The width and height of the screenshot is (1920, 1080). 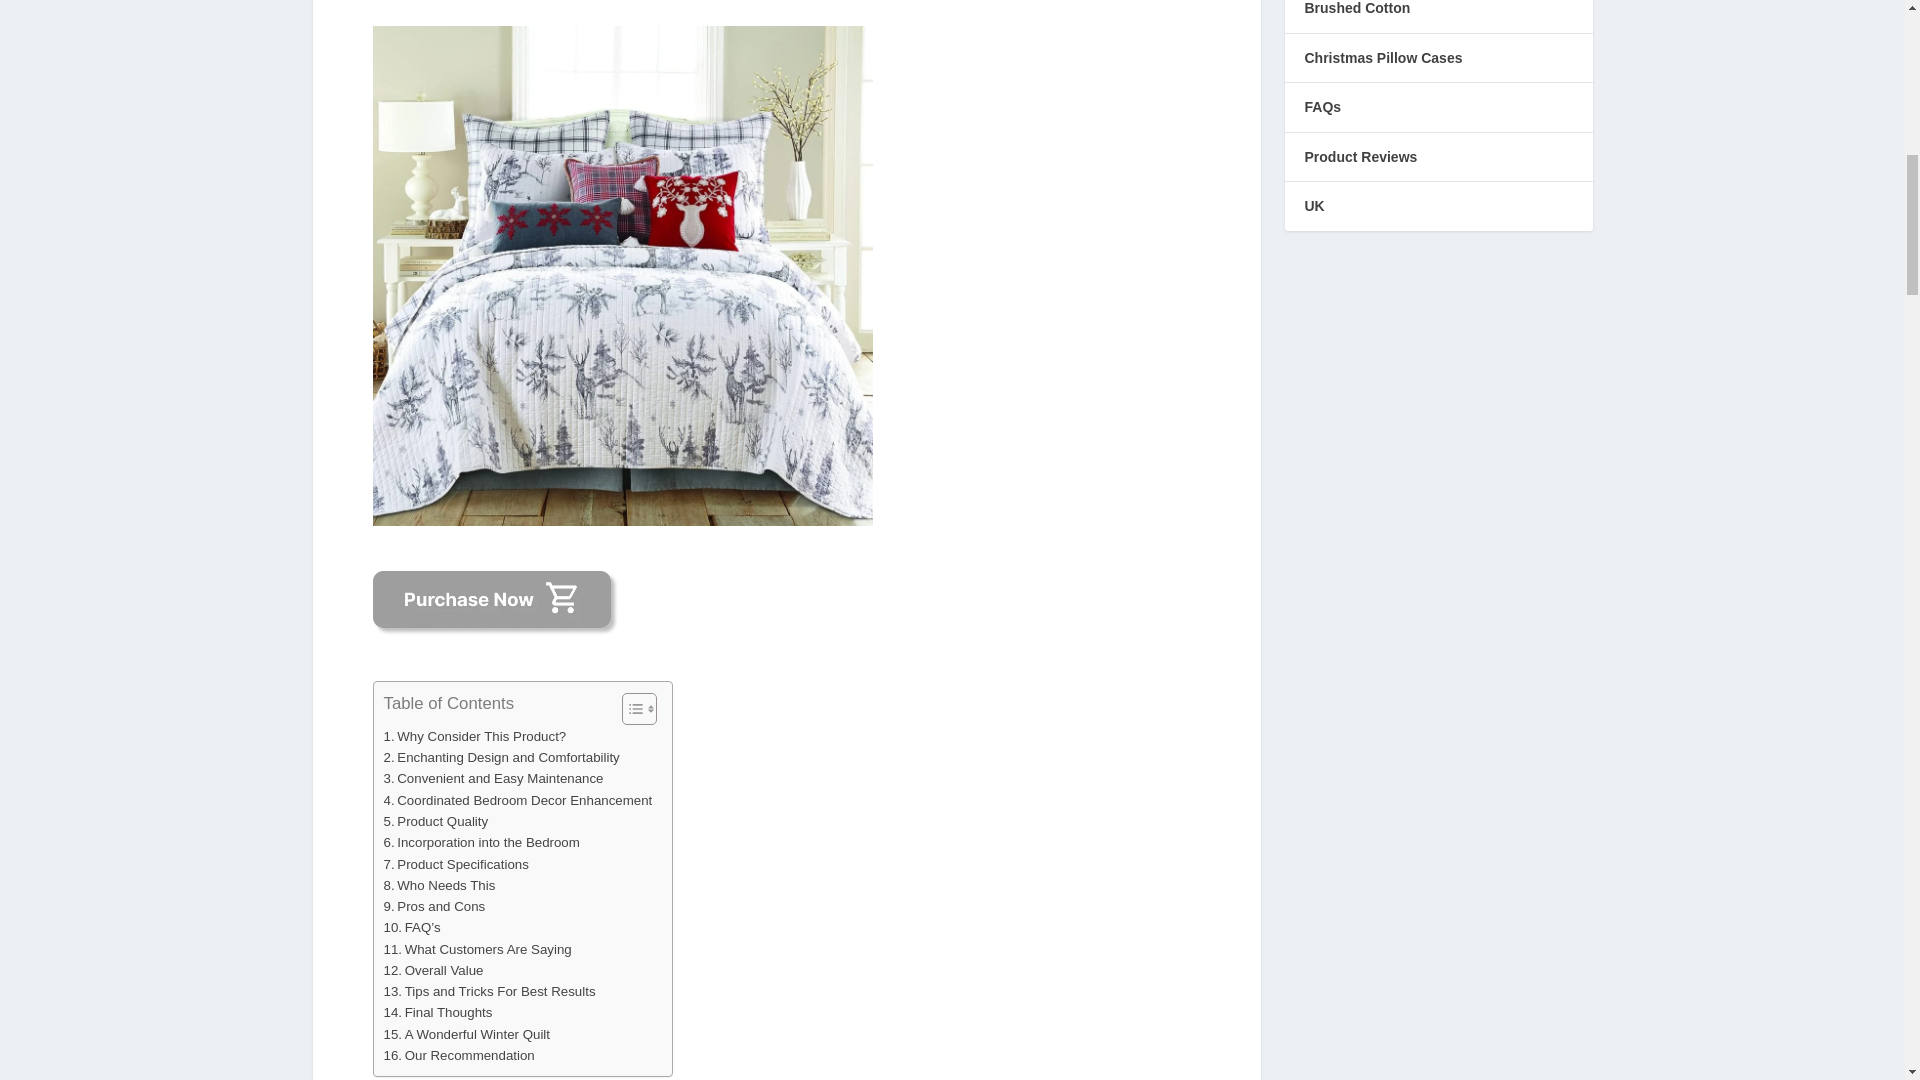 What do you see at coordinates (456, 864) in the screenshot?
I see `Product Specifications` at bounding box center [456, 864].